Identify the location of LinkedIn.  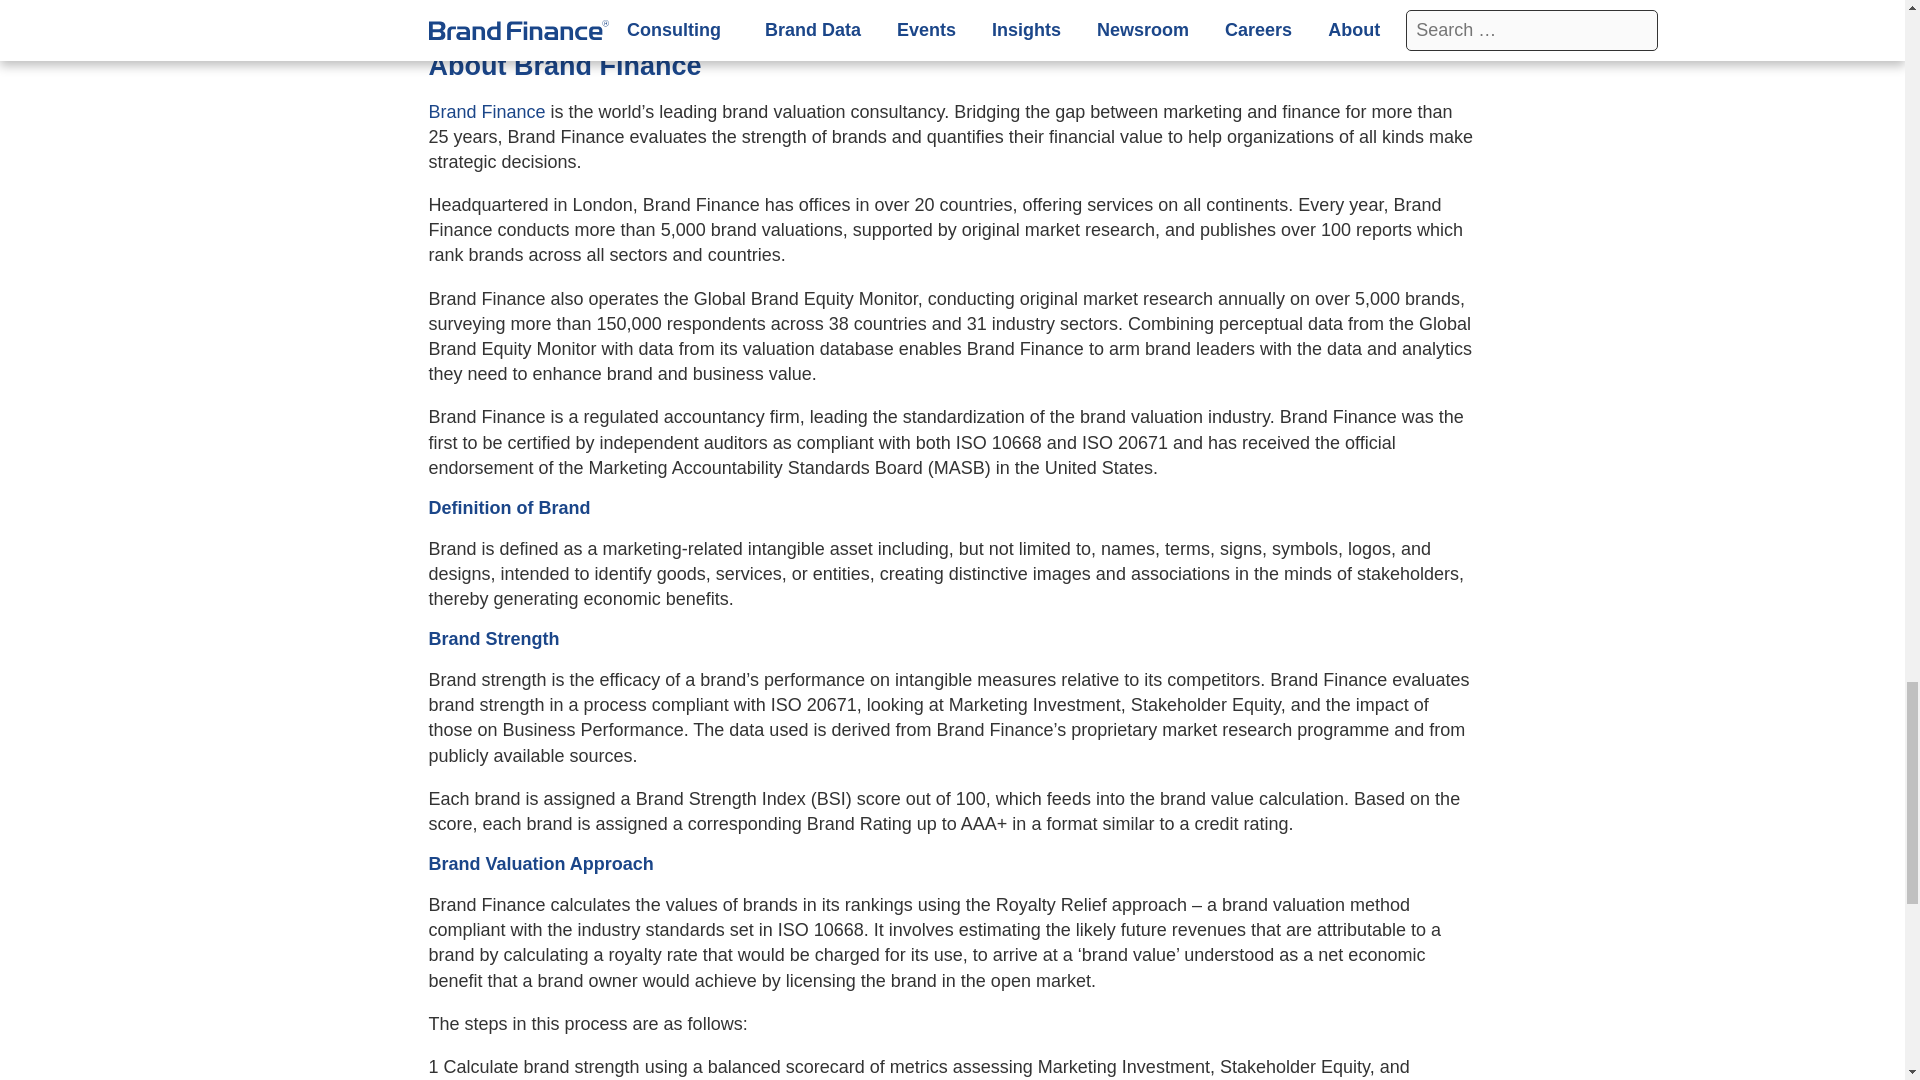
(446, 16).